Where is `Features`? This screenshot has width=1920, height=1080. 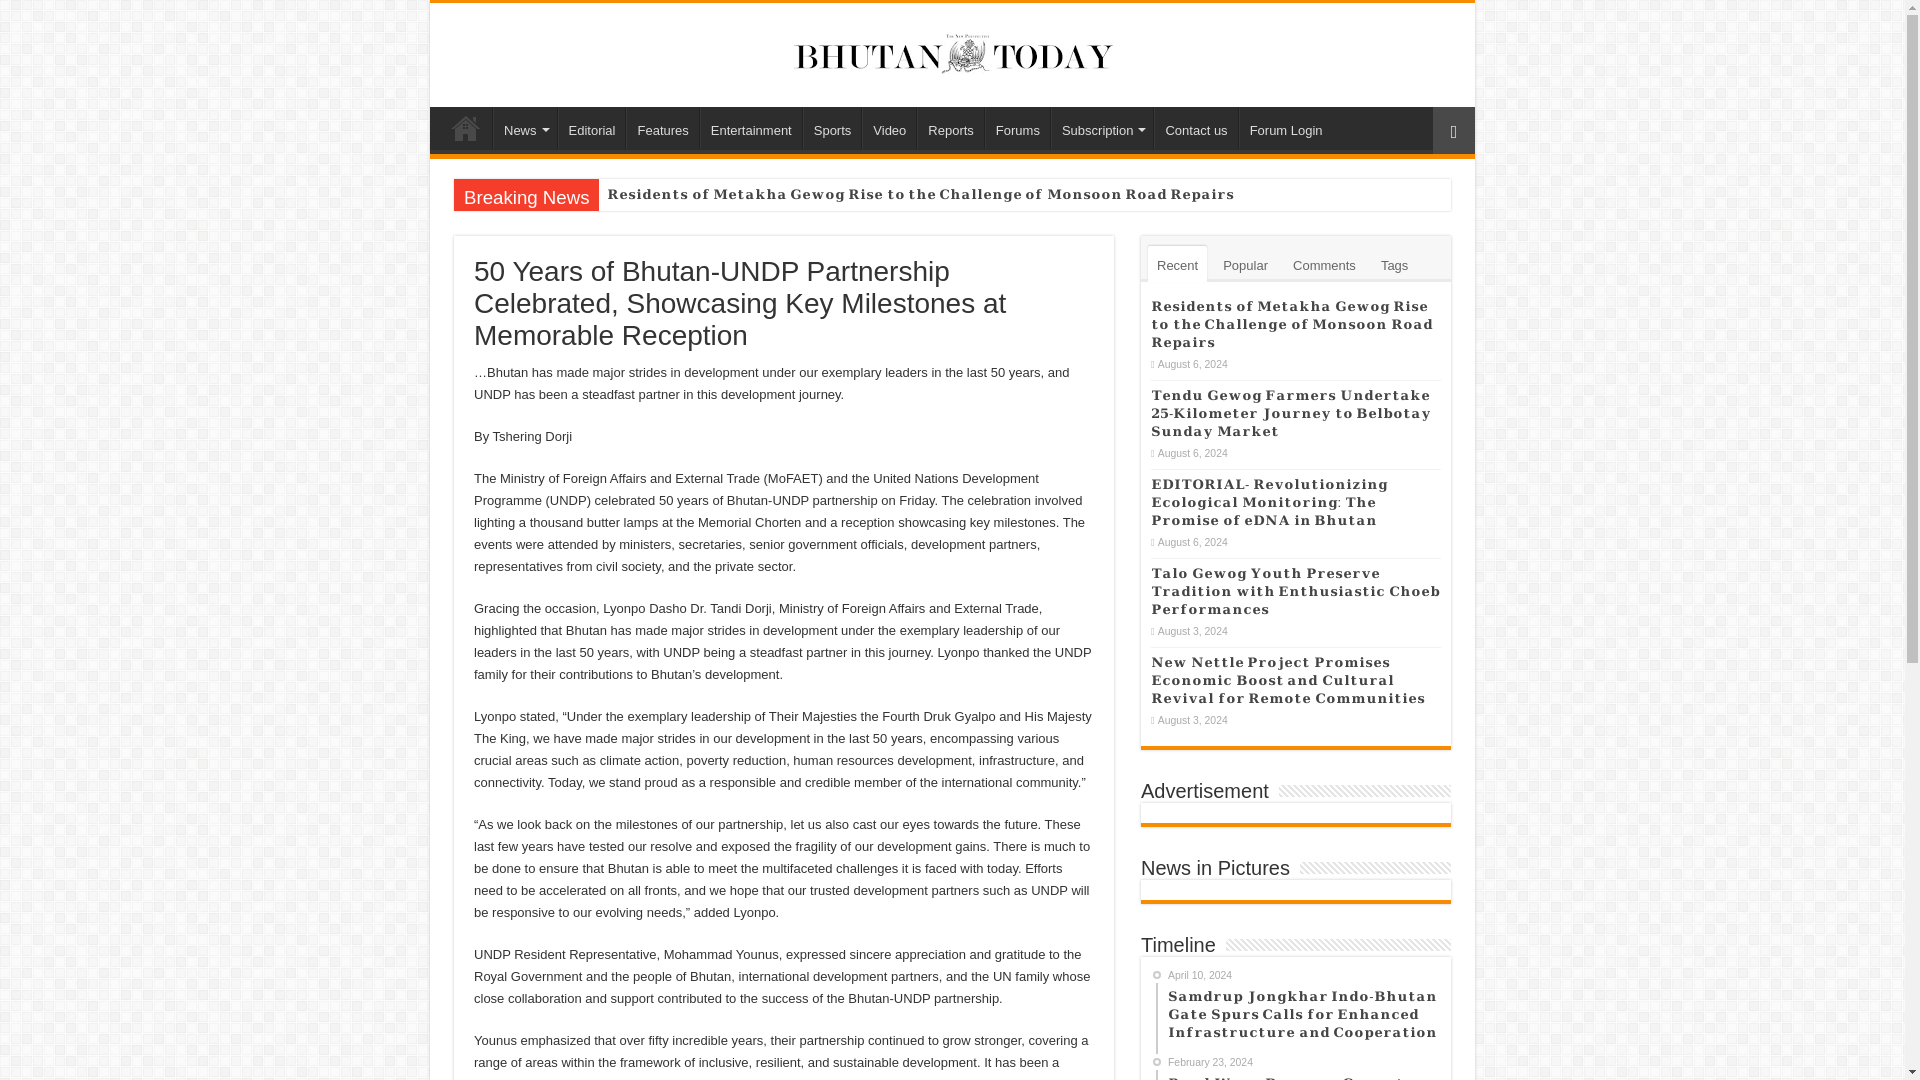
Features is located at coordinates (662, 128).